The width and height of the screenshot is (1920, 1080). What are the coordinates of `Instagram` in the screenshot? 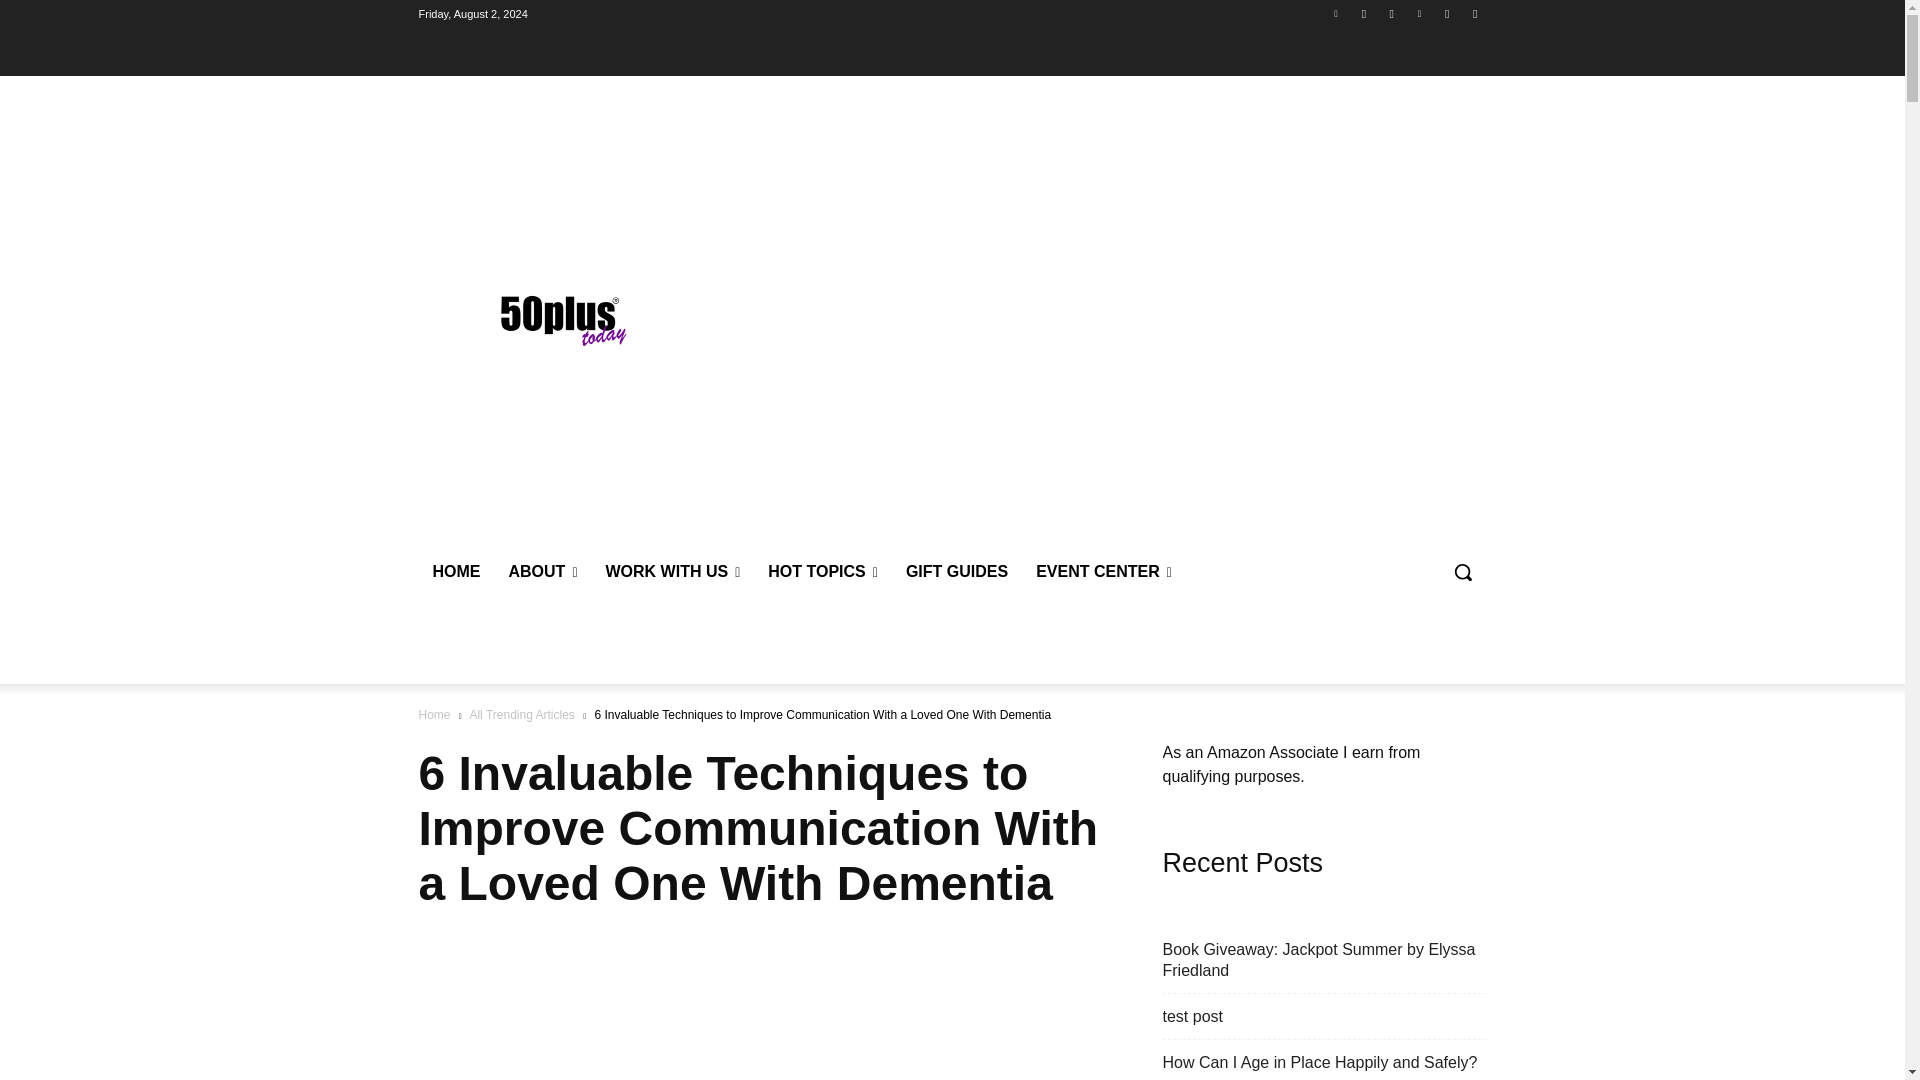 It's located at (1448, 13).